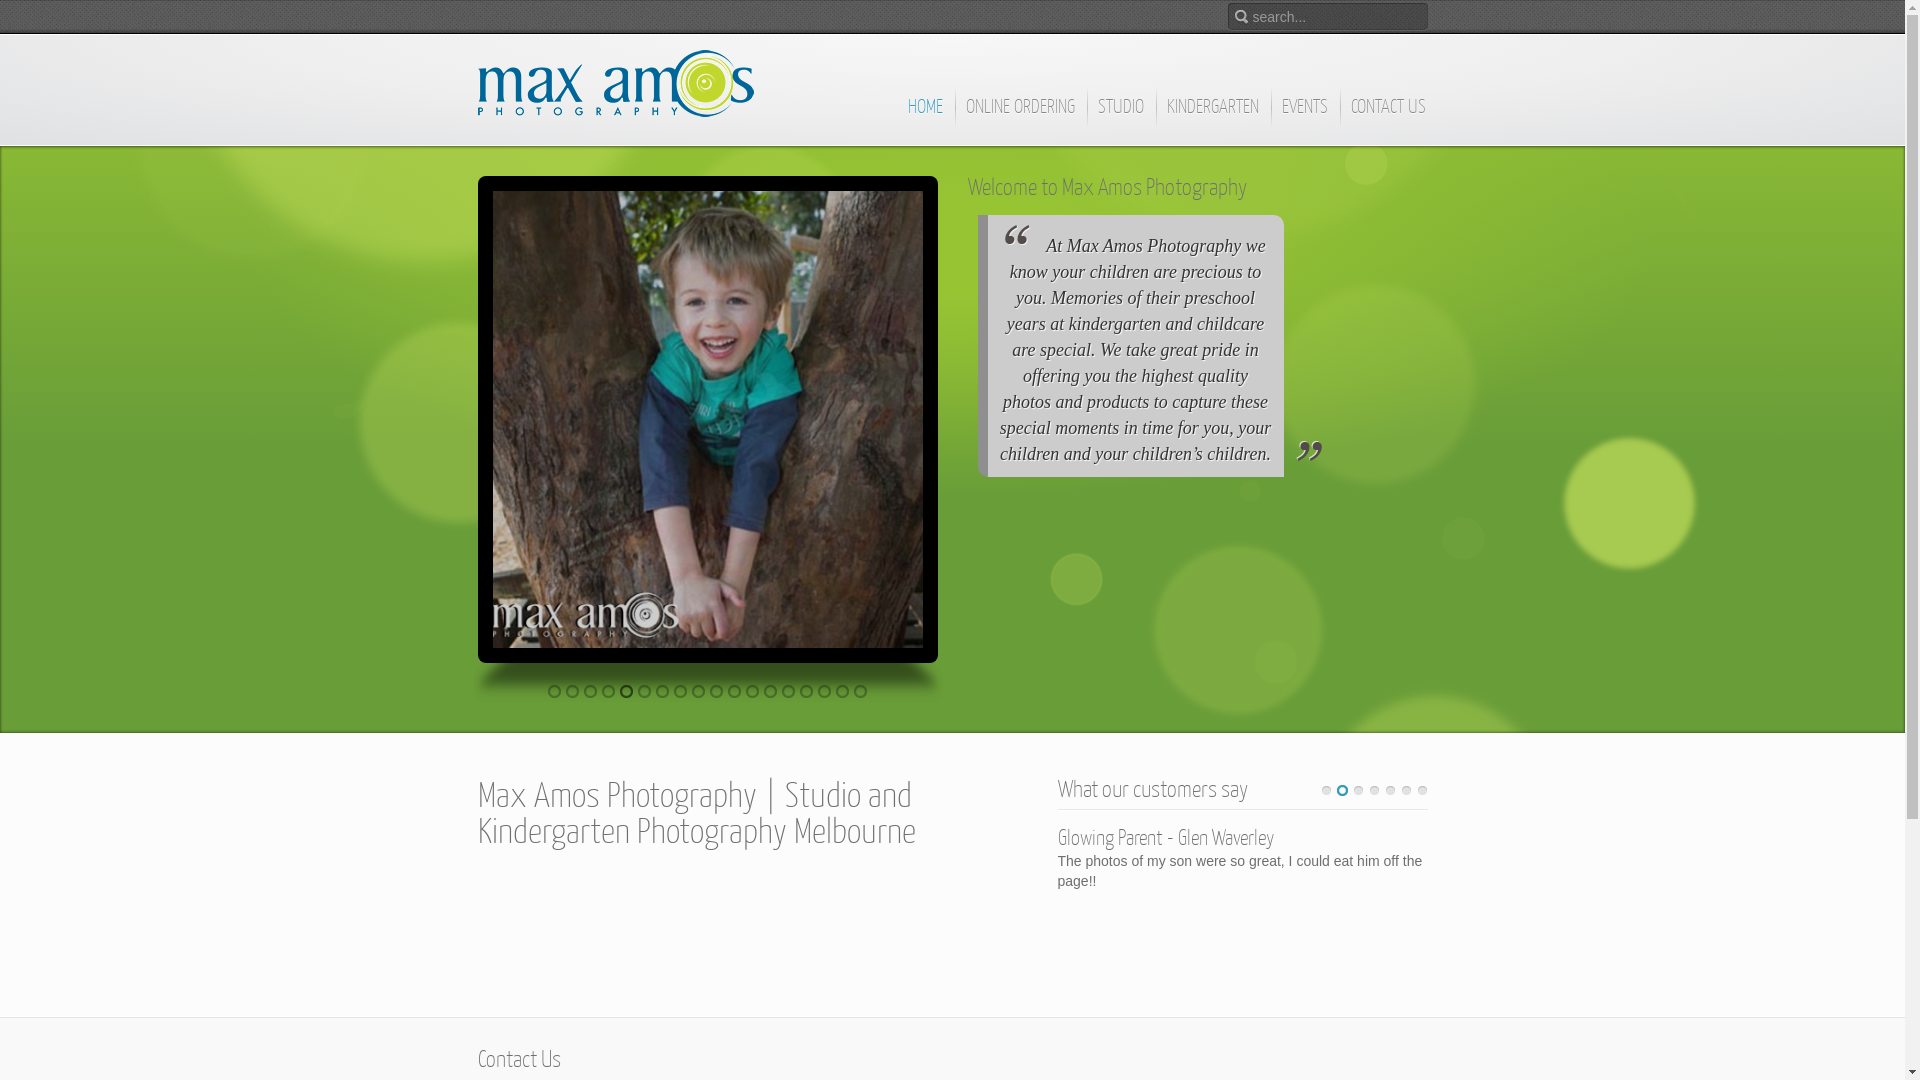  What do you see at coordinates (1389, 116) in the screenshot?
I see `CONTACT US` at bounding box center [1389, 116].